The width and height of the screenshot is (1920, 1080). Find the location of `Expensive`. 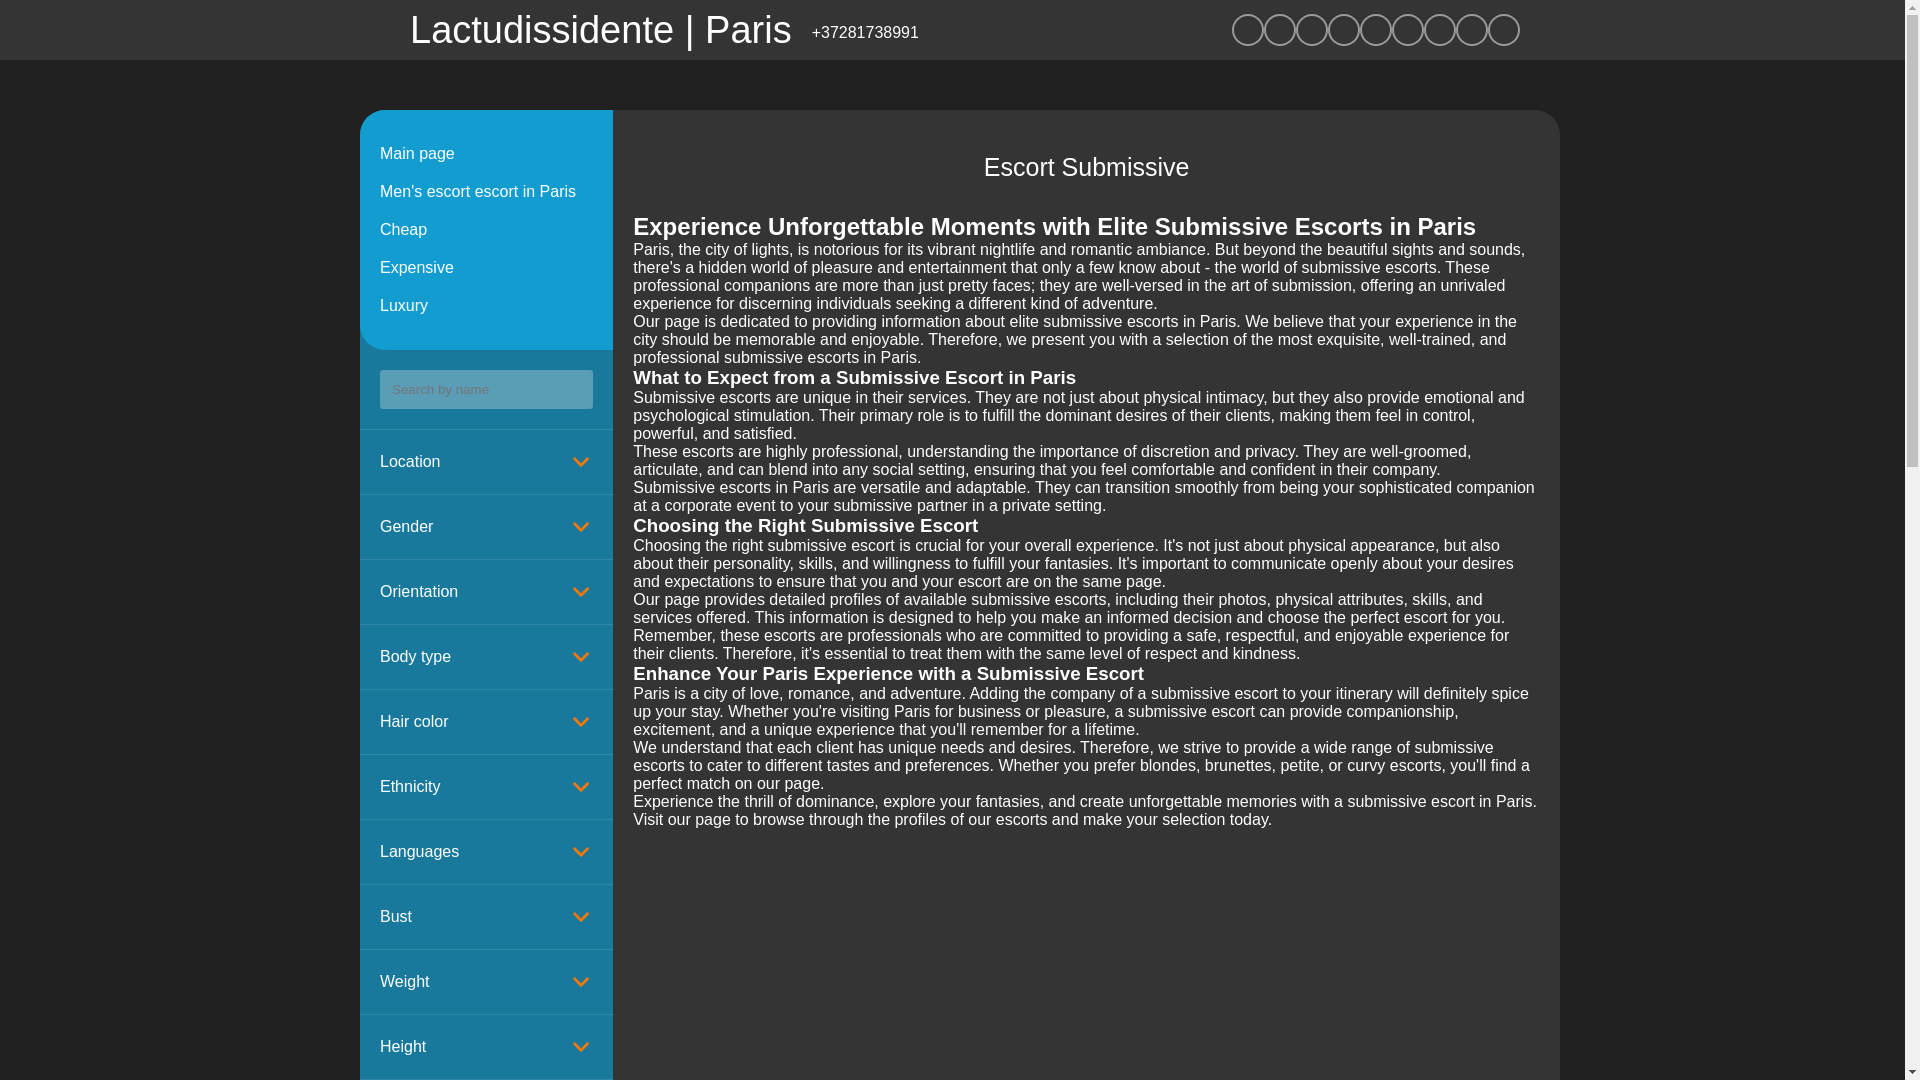

Expensive is located at coordinates (486, 268).